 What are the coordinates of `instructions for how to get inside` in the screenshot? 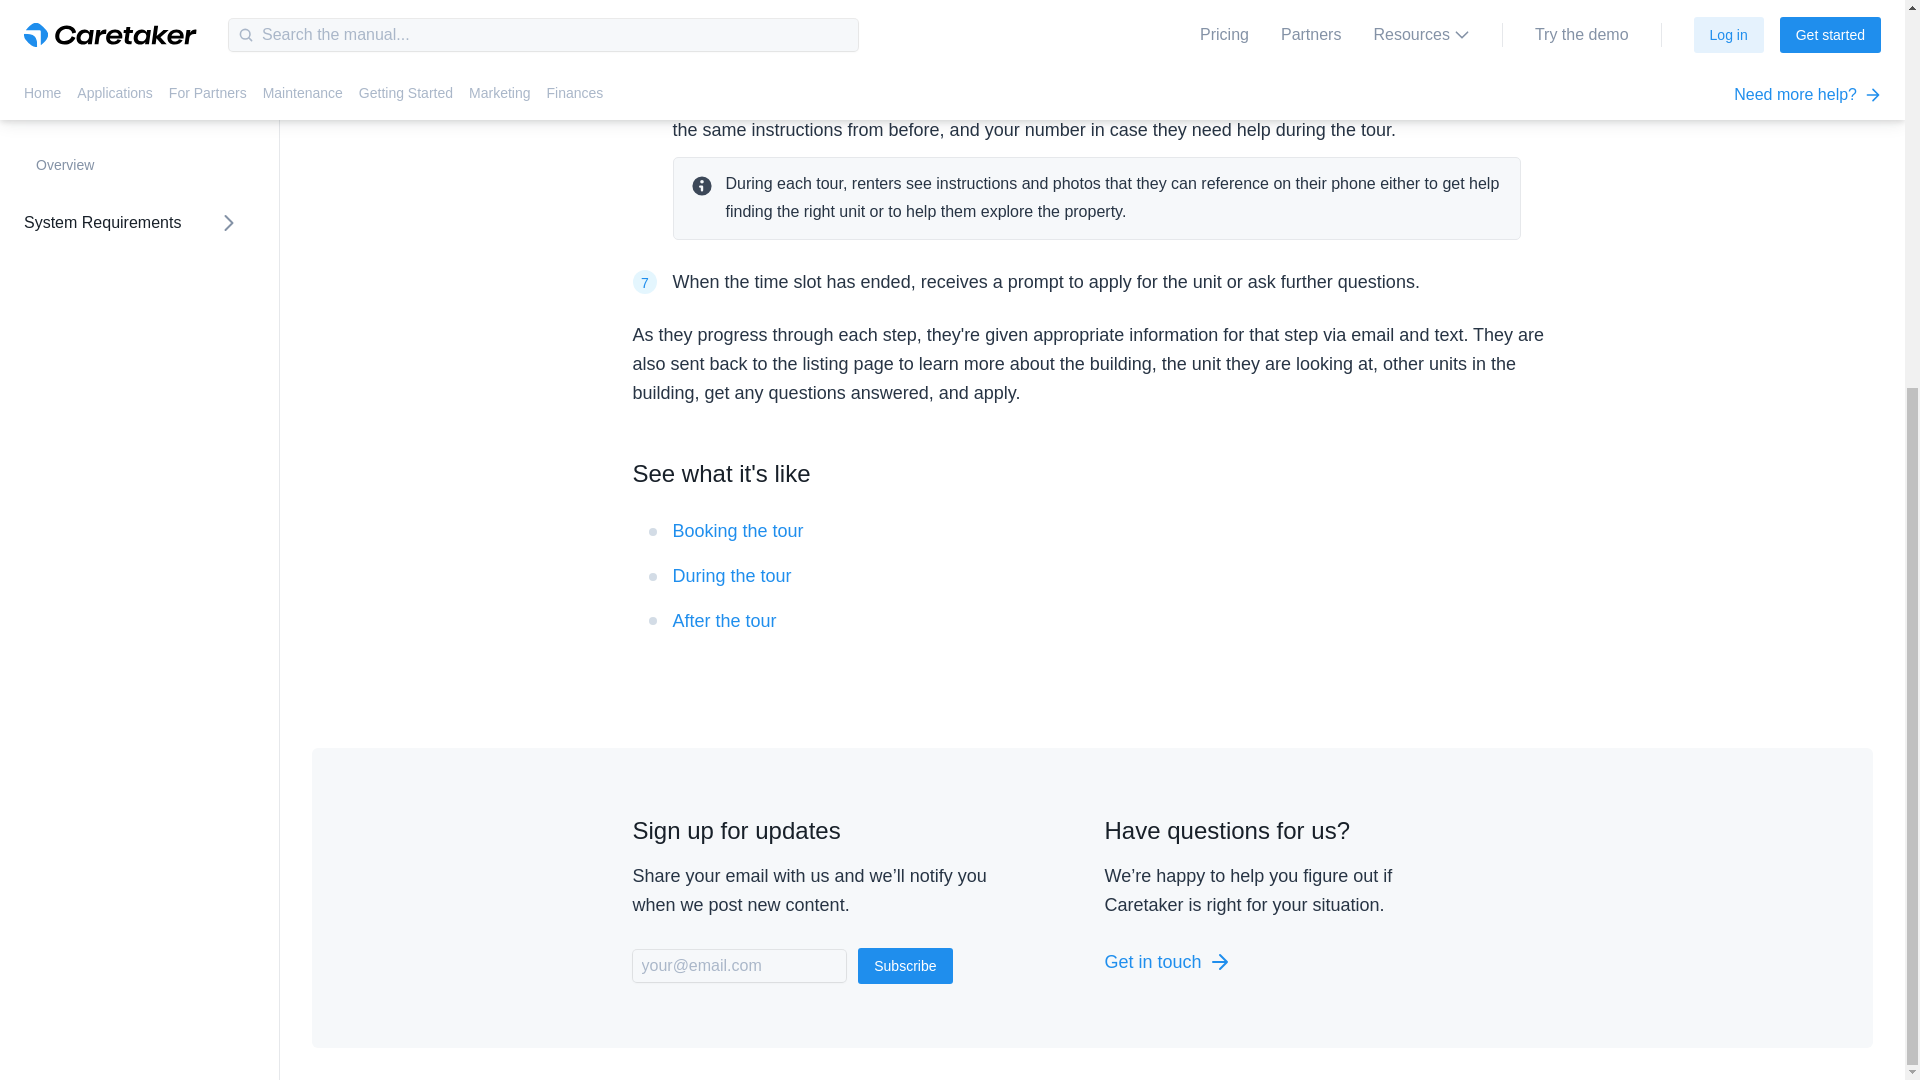 It's located at (1050, 10).